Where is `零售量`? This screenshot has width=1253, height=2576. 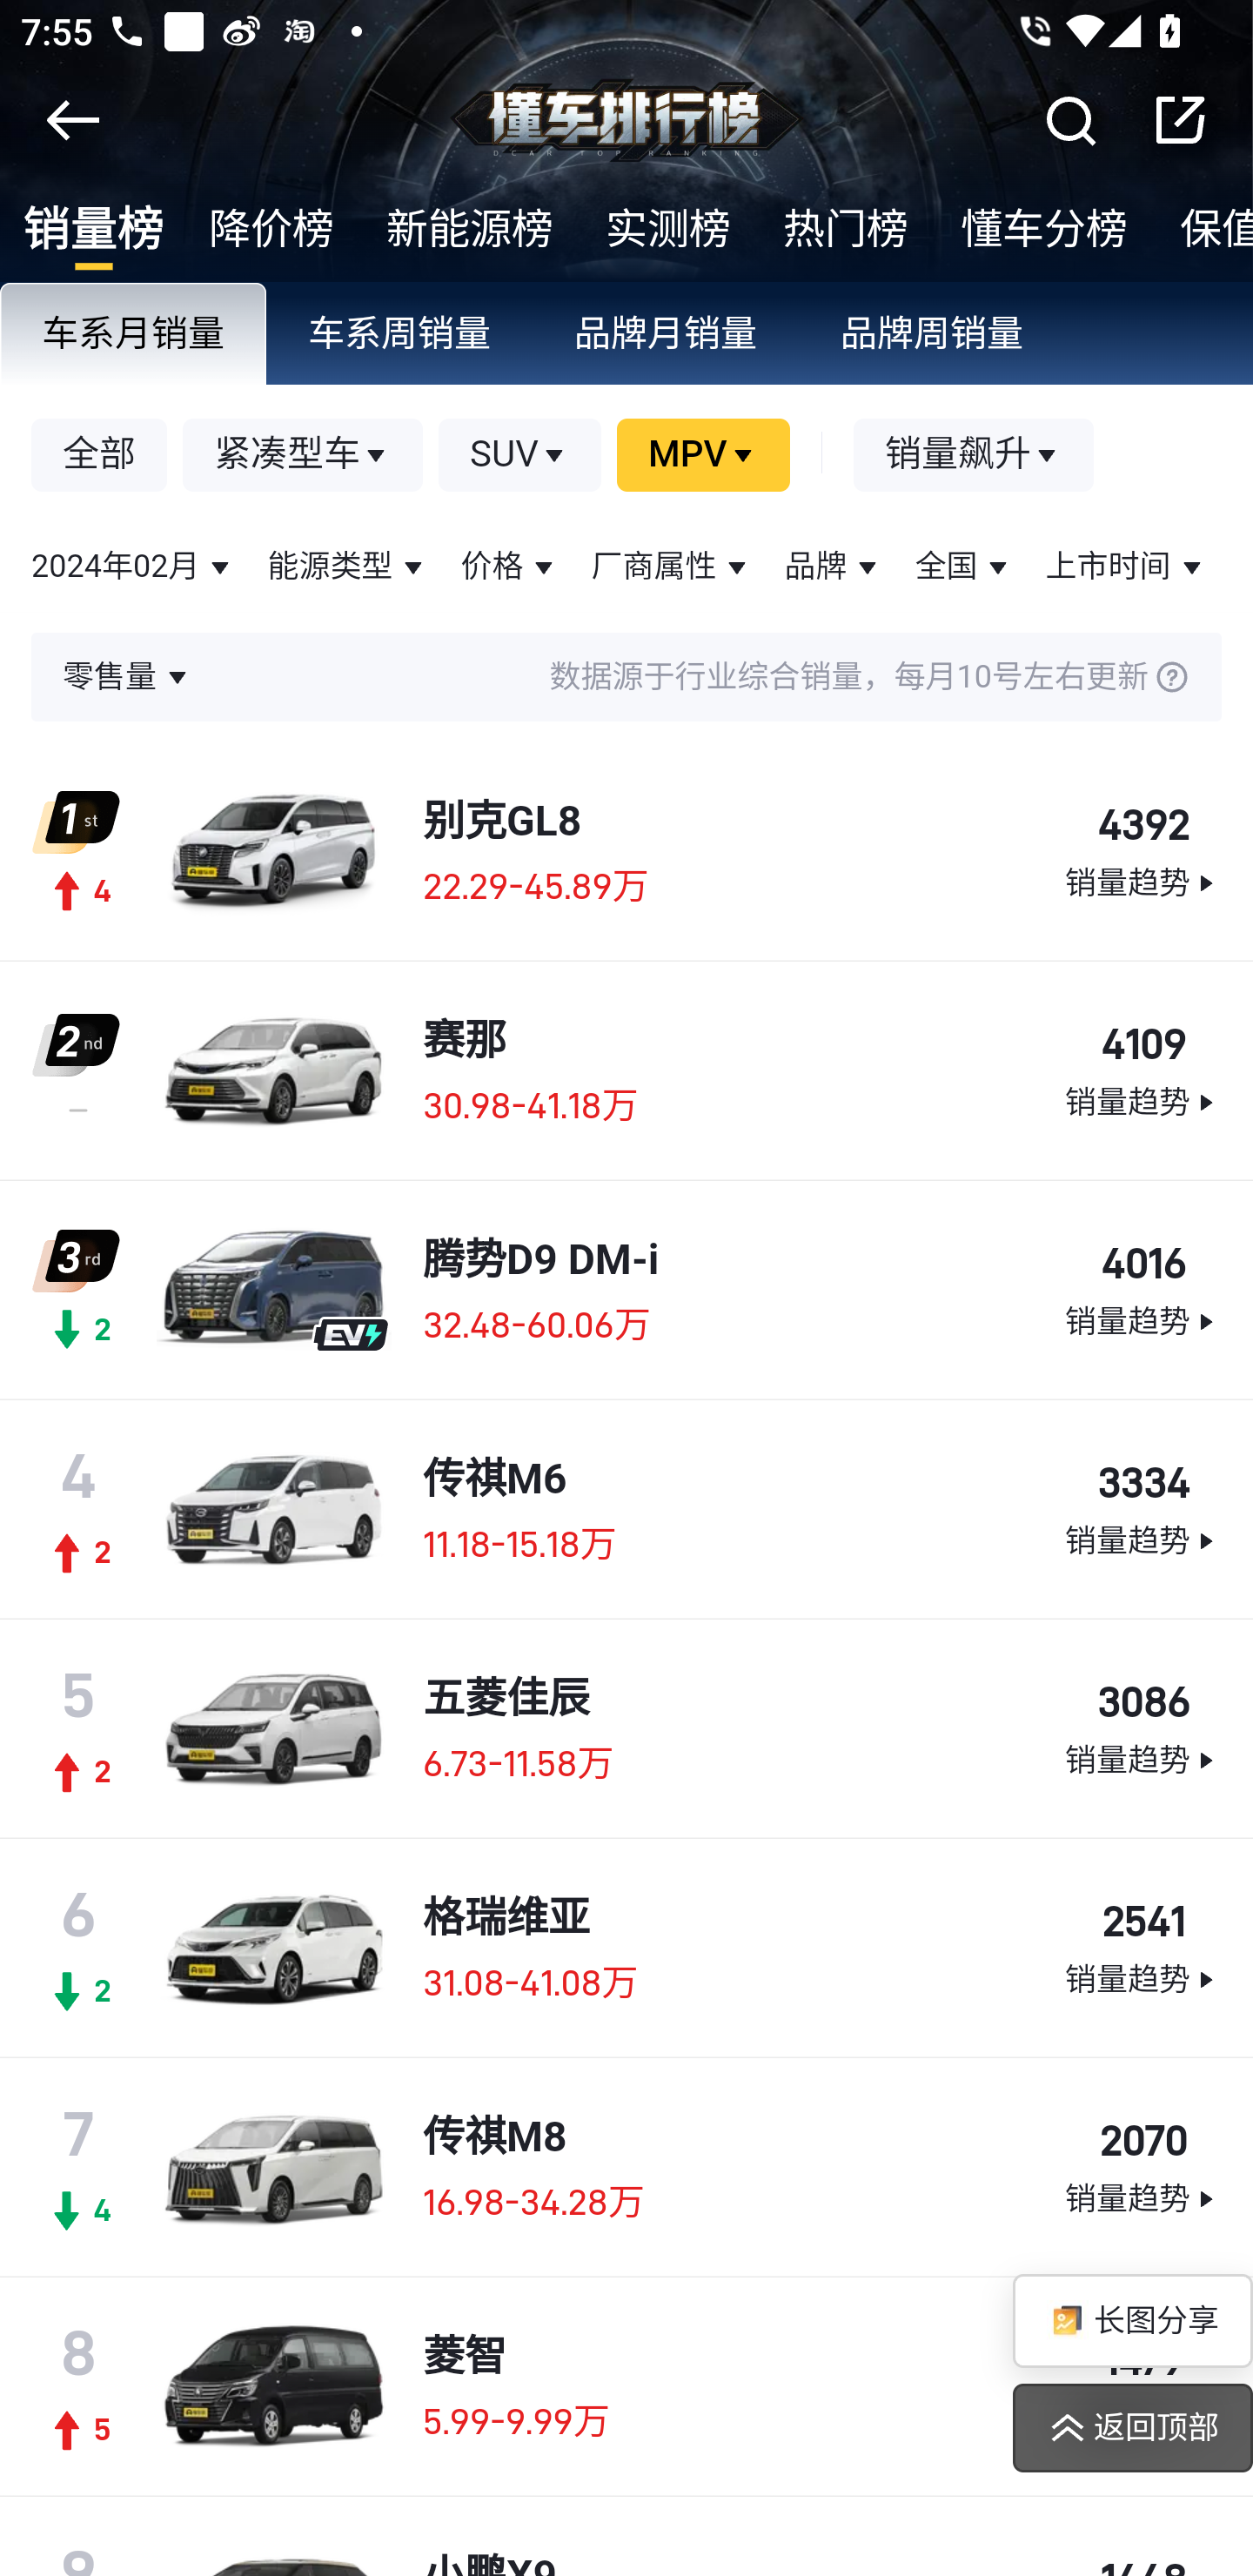 零售量 is located at coordinates (129, 677).